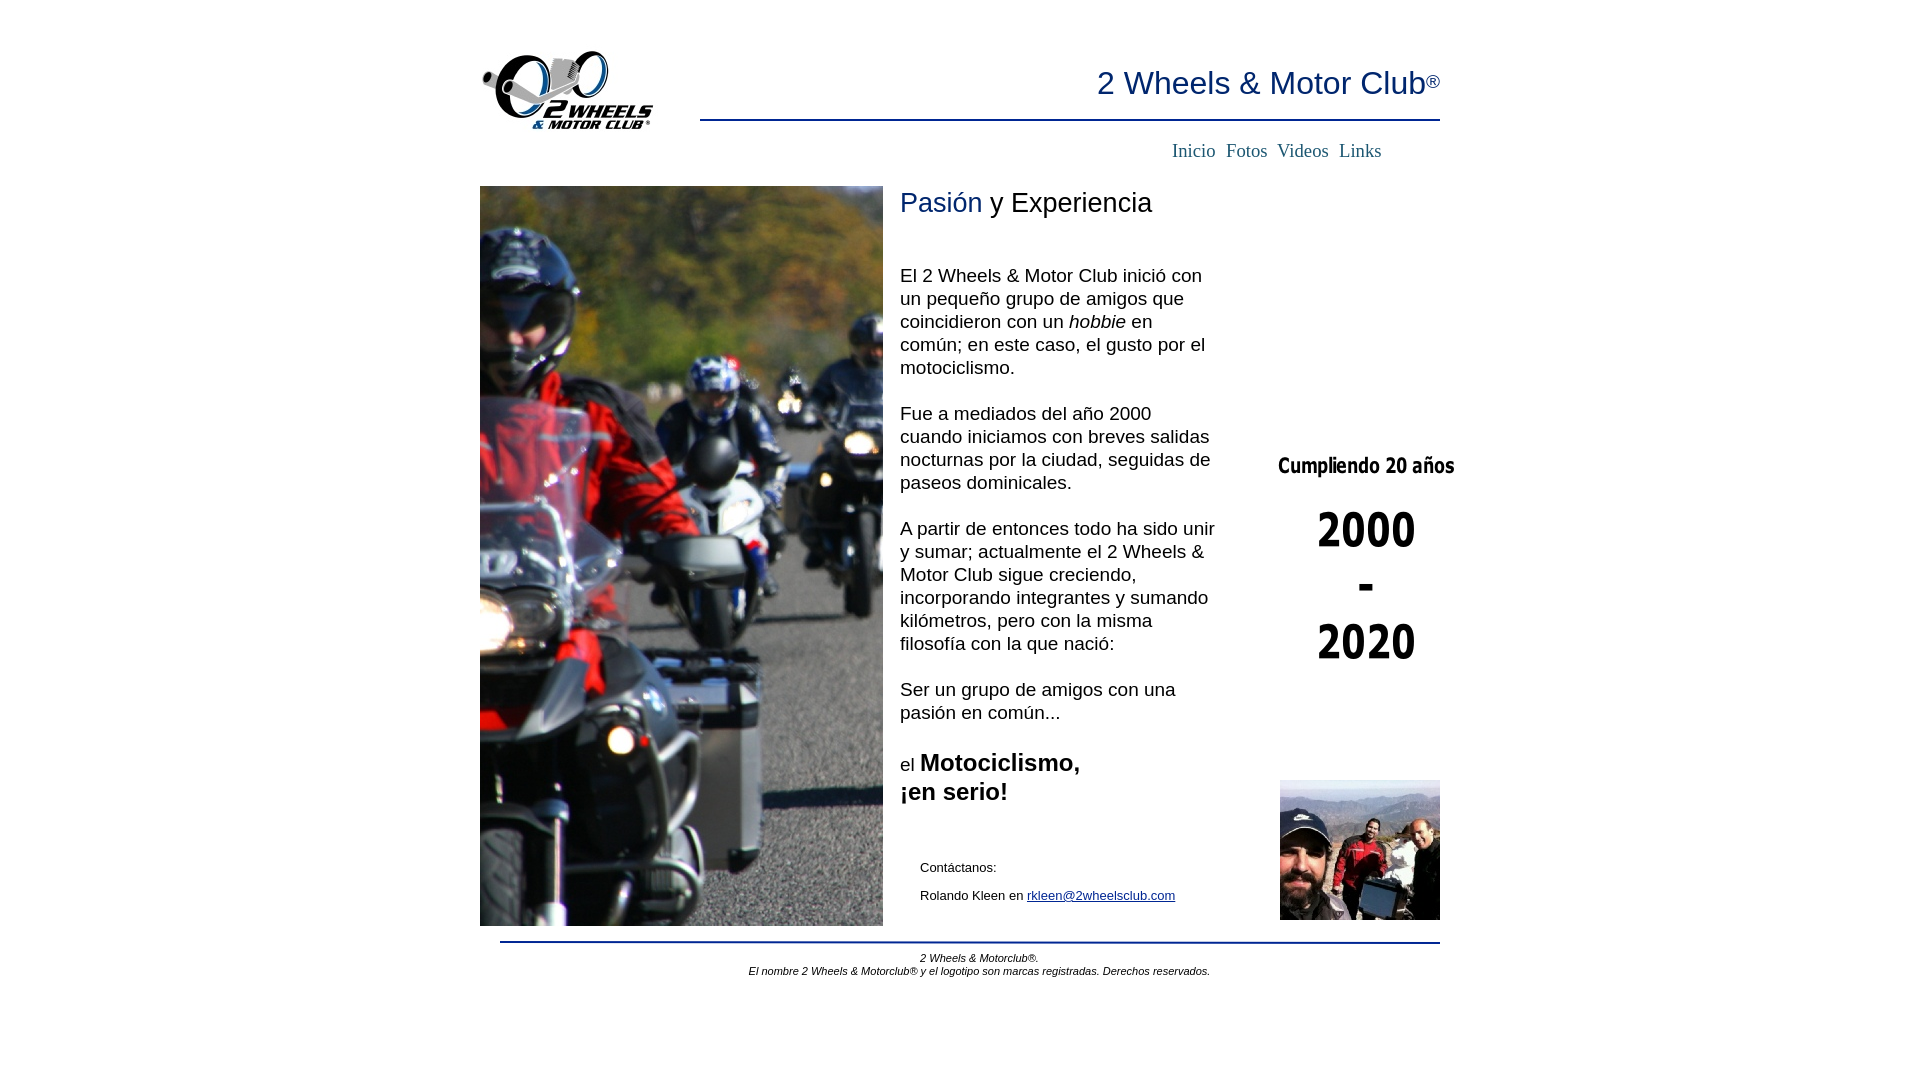 The height and width of the screenshot is (1080, 1920). Describe the element at coordinates (1194, 150) in the screenshot. I see `Inicio` at that location.